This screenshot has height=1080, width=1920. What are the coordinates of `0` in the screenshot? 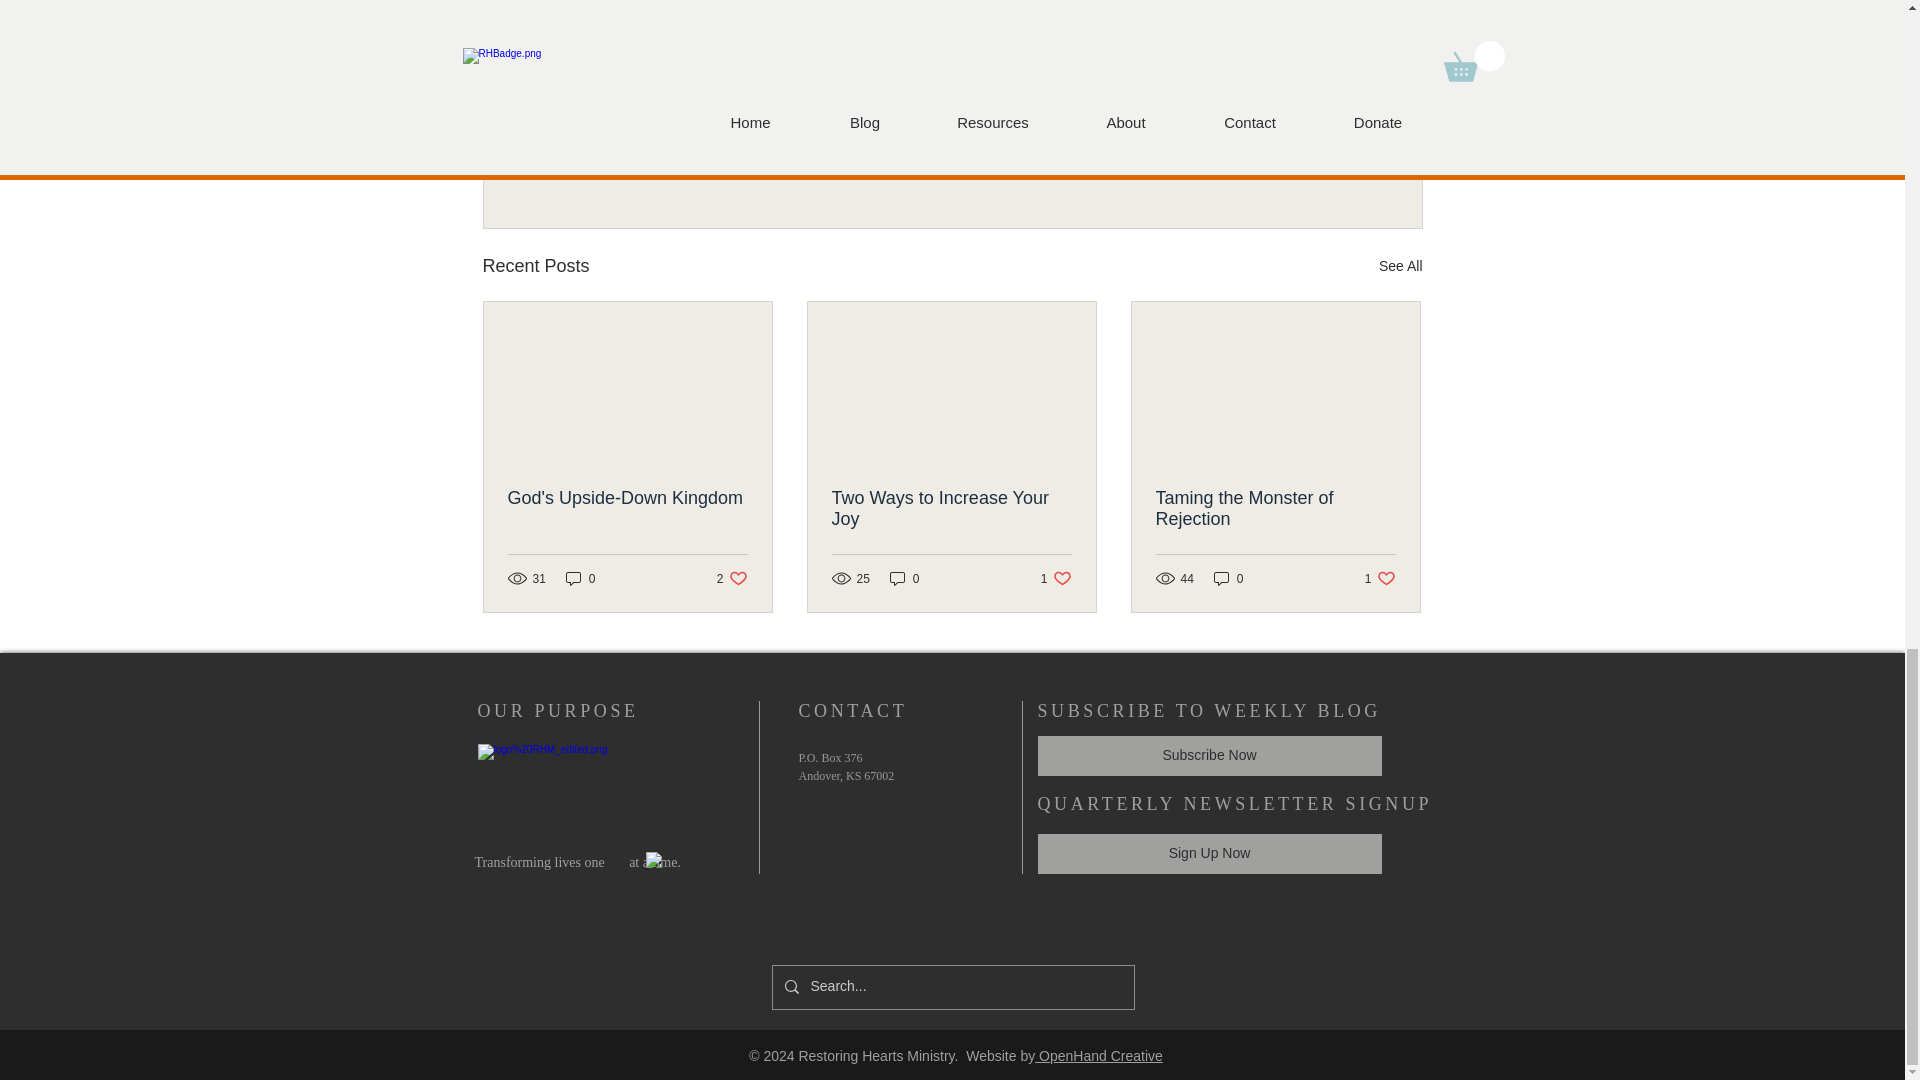 It's located at (628, 498).